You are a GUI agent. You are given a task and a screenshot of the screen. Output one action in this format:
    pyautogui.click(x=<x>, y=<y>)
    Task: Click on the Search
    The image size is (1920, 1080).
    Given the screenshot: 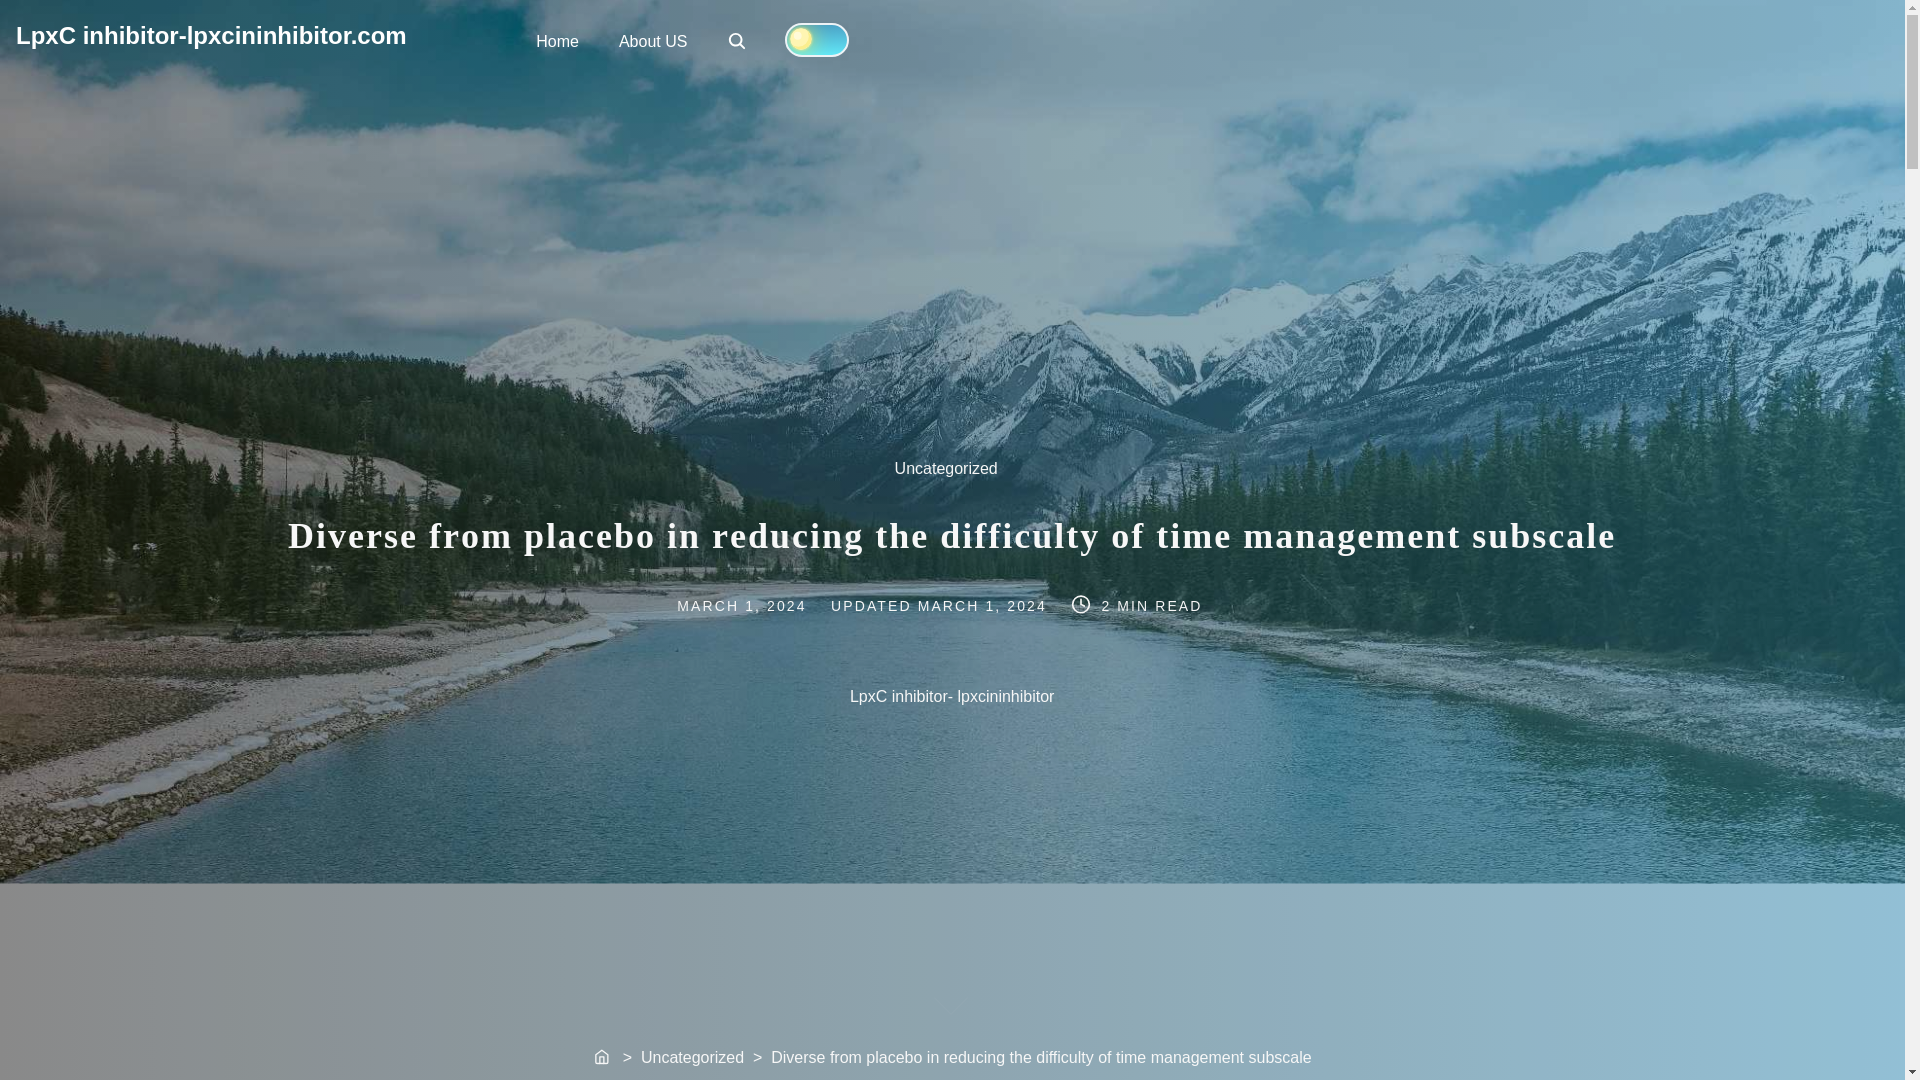 What is the action you would take?
    pyautogui.click(x=736, y=40)
    